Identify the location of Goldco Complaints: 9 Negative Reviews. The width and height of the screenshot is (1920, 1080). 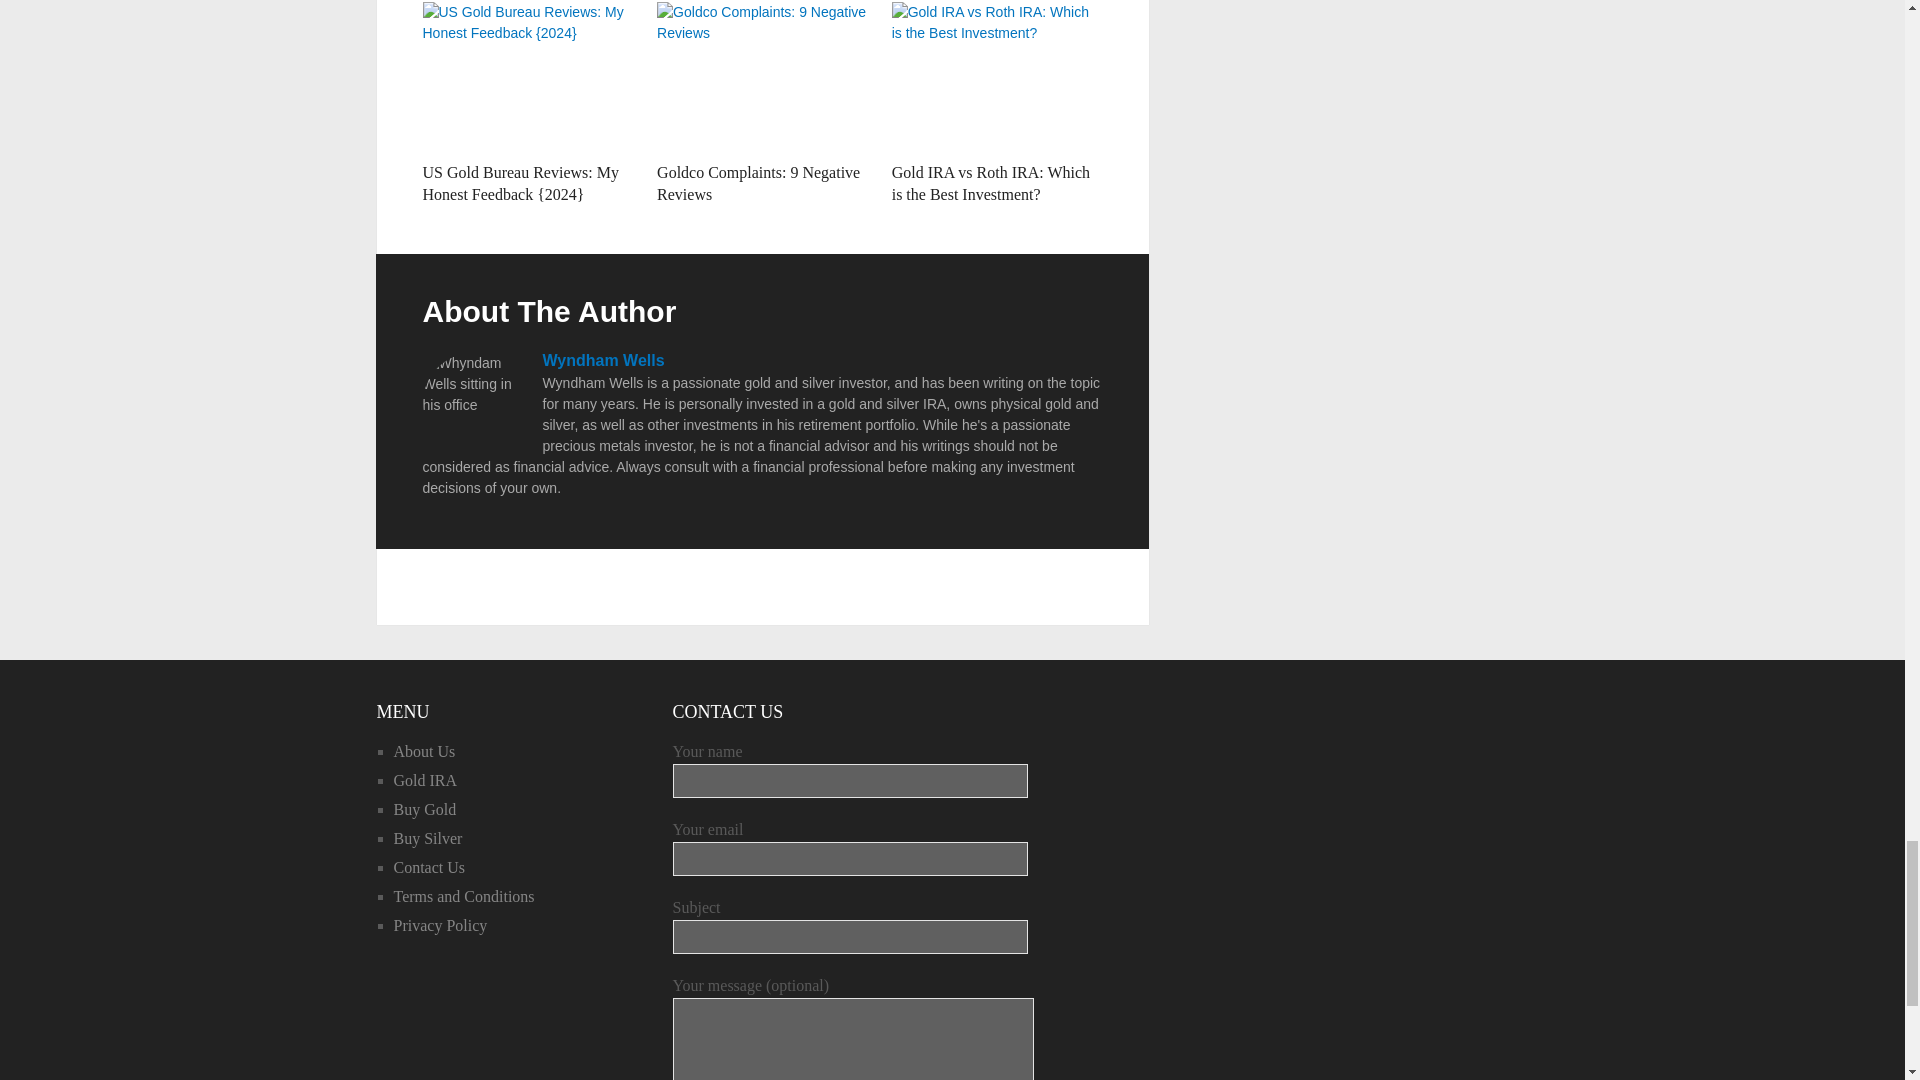
(758, 184).